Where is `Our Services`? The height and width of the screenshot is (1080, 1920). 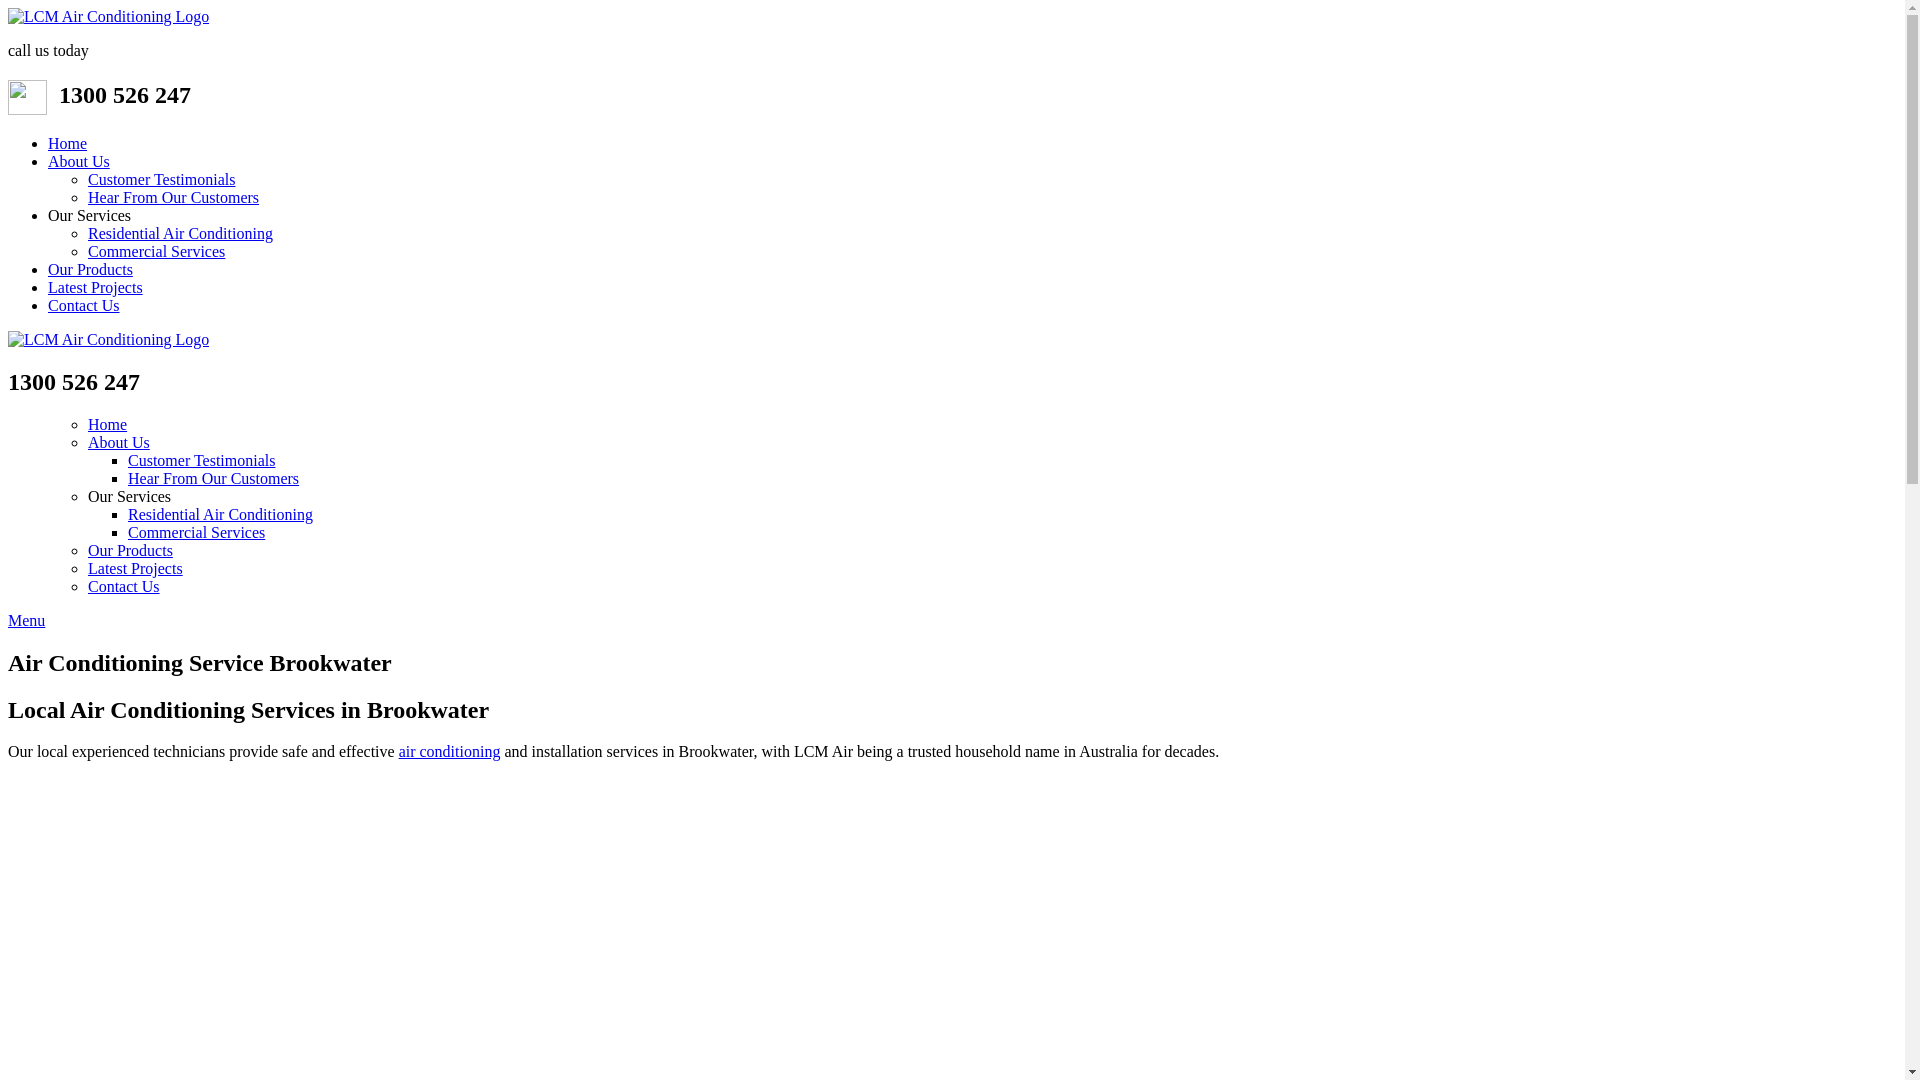
Our Services is located at coordinates (90, 216).